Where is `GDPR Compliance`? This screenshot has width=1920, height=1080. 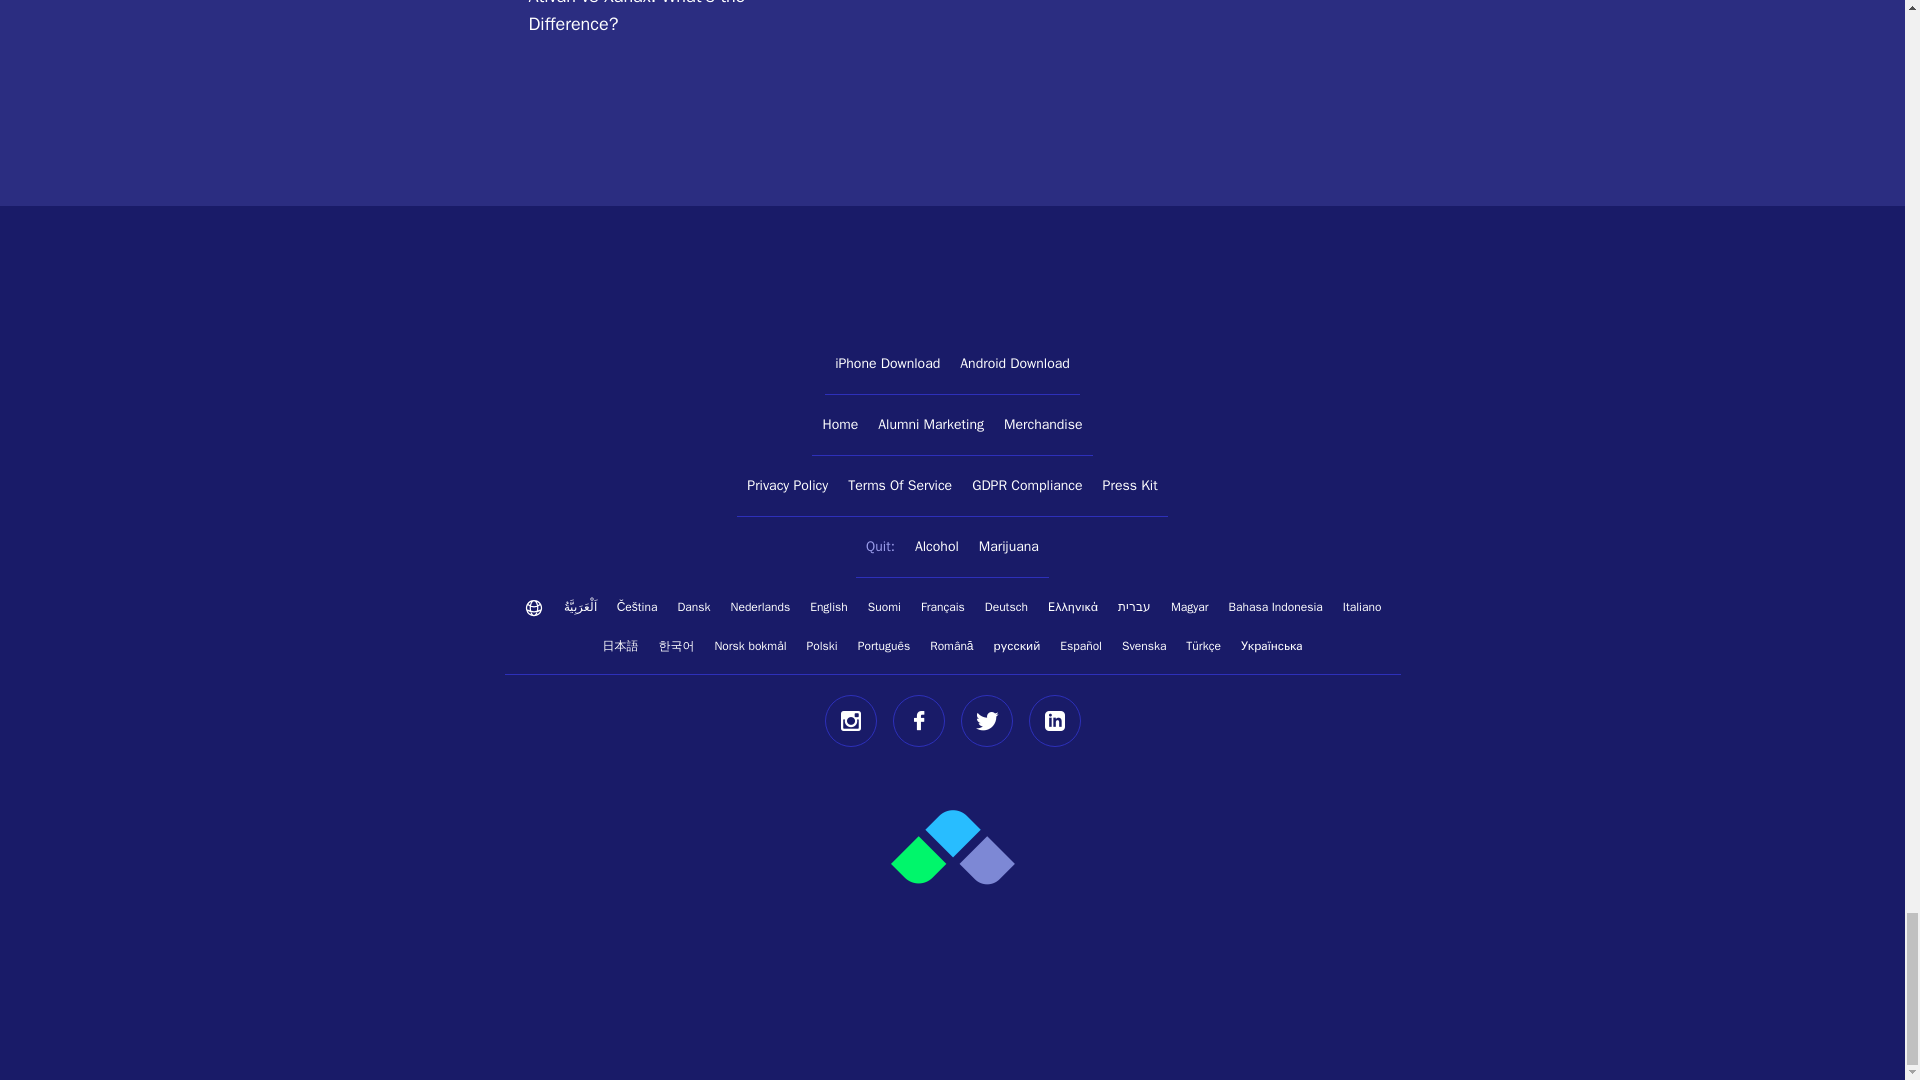 GDPR Compliance is located at coordinates (1026, 486).